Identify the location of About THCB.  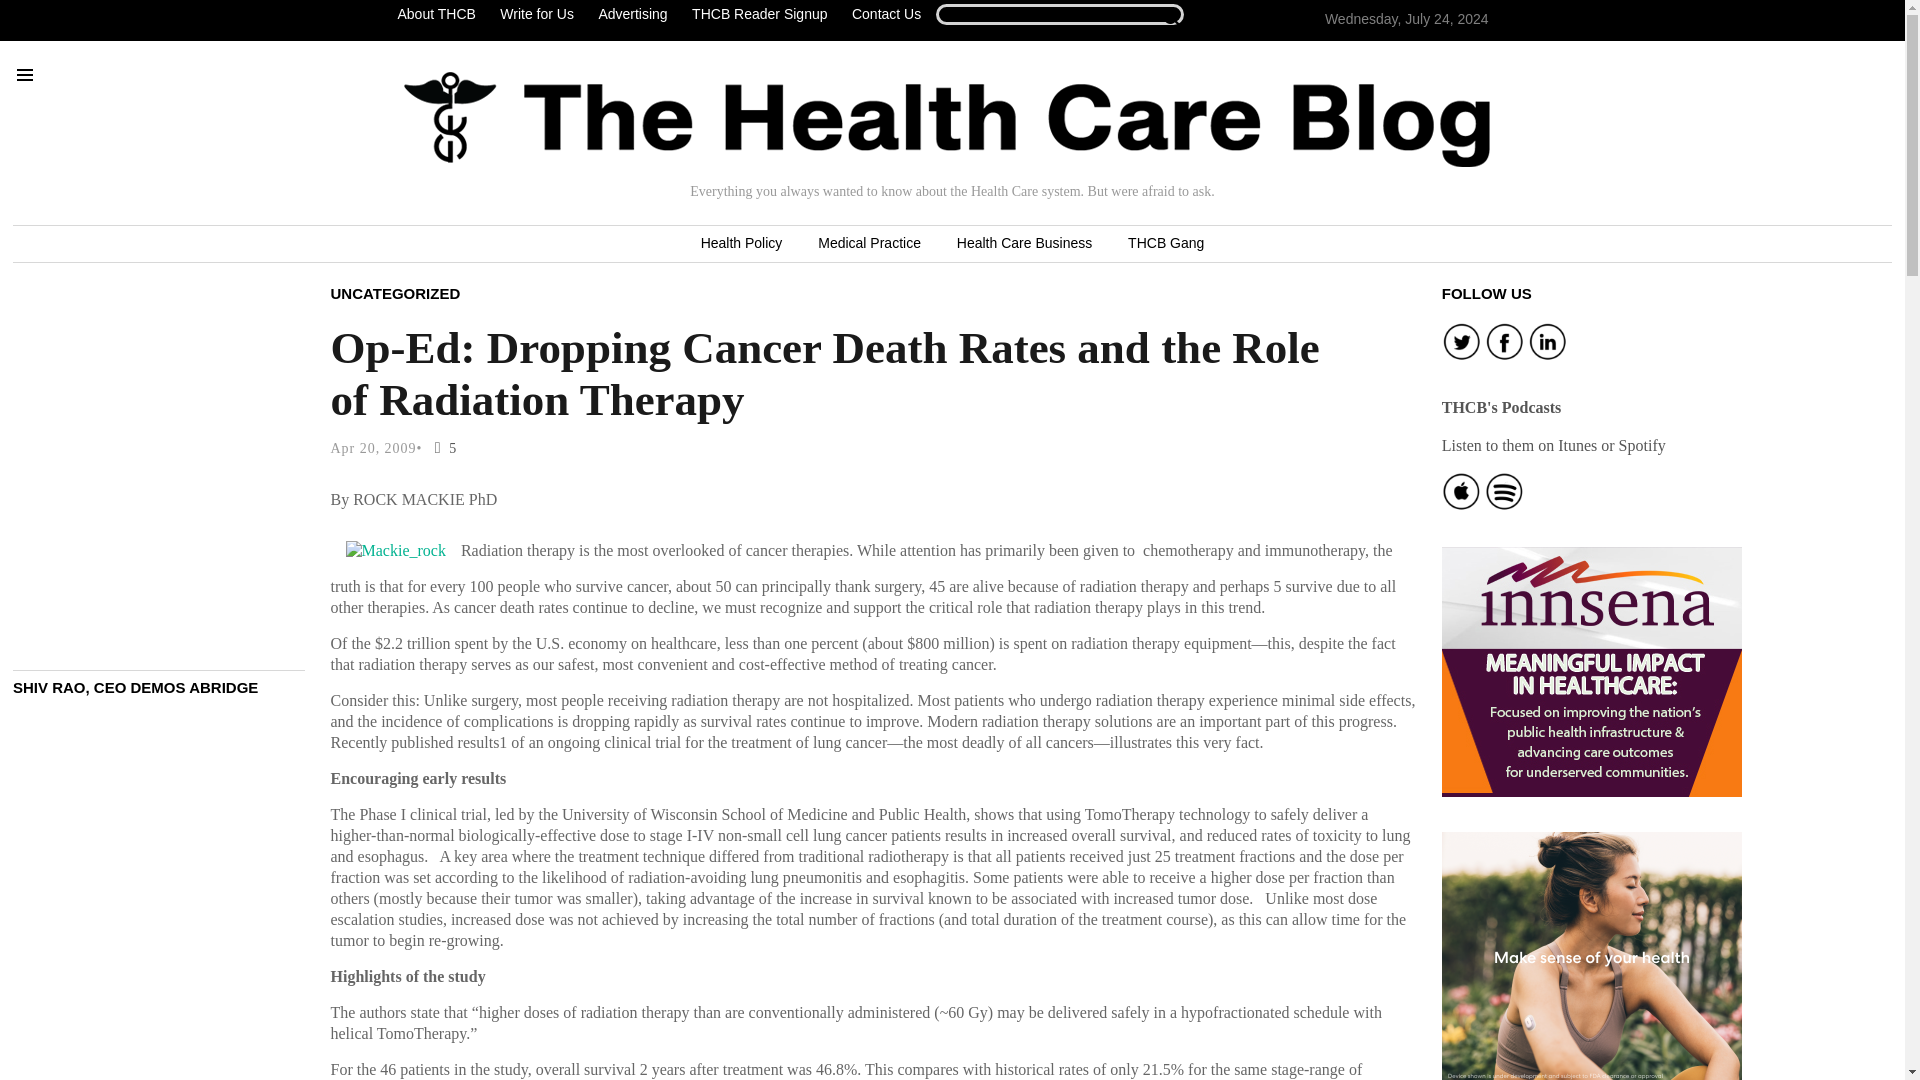
(441, 14).